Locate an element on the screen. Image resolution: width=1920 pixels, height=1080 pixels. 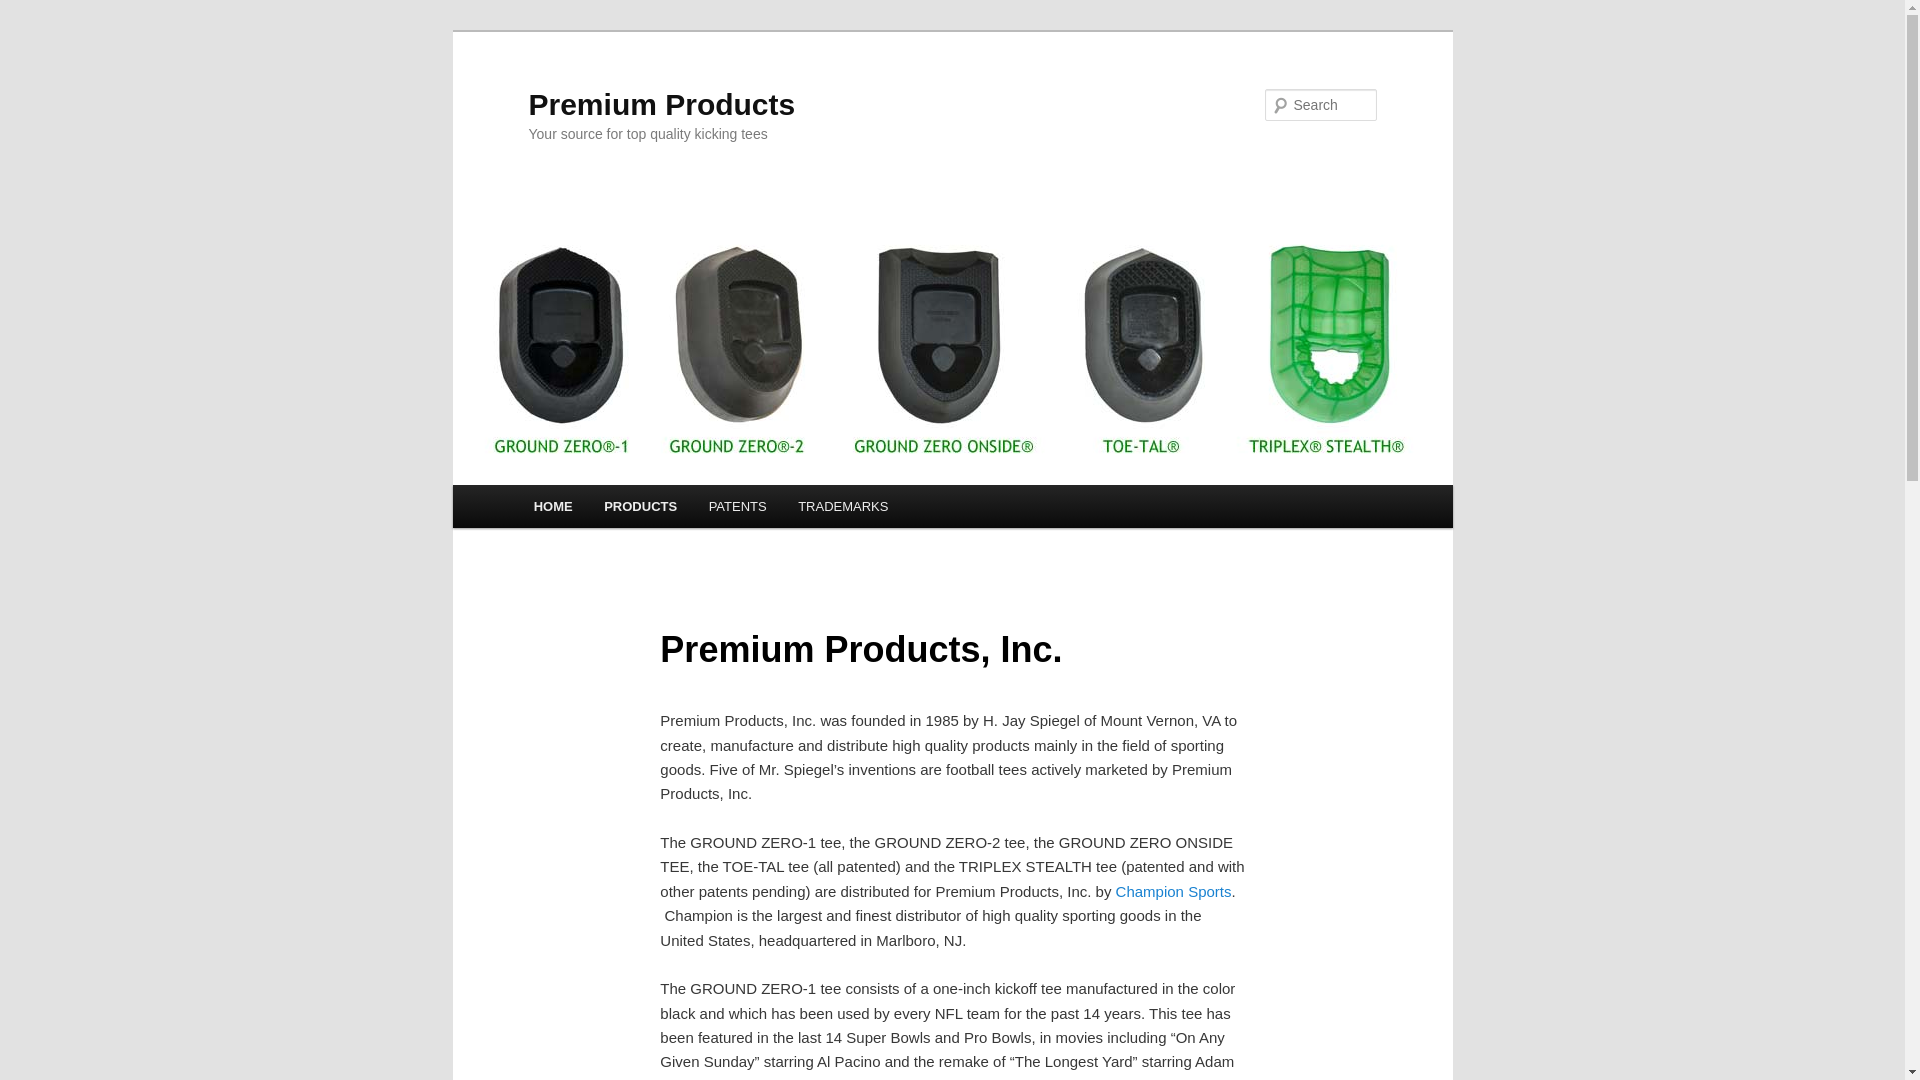
HOME is located at coordinates (554, 506).